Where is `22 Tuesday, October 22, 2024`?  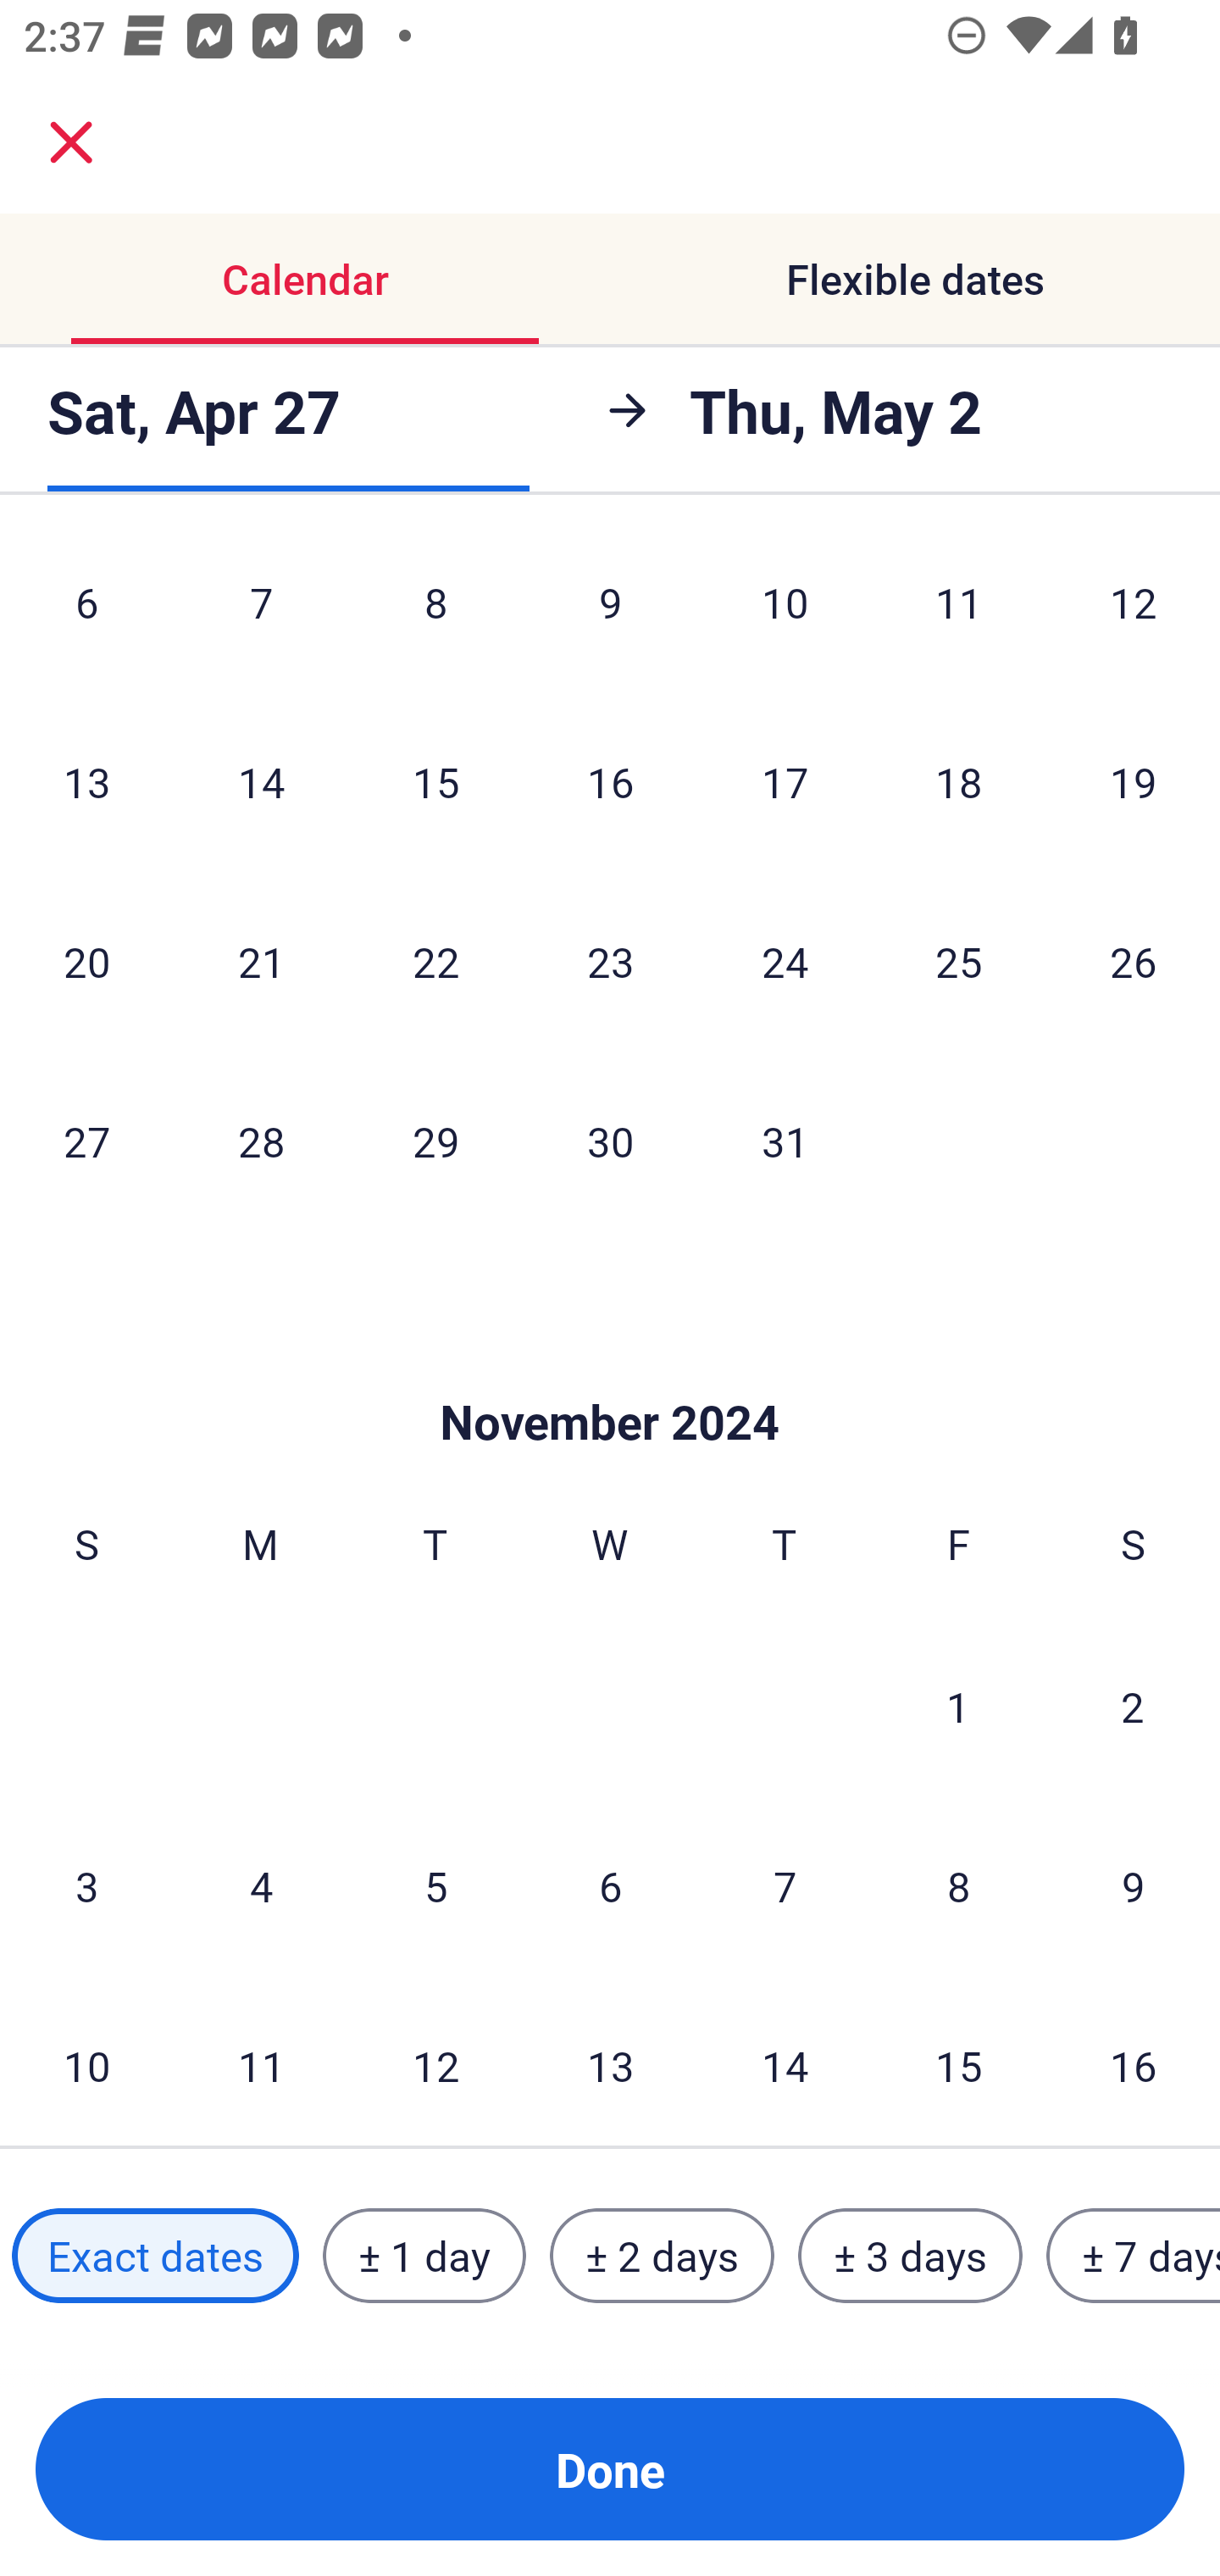 22 Tuesday, October 22, 2024 is located at coordinates (435, 961).